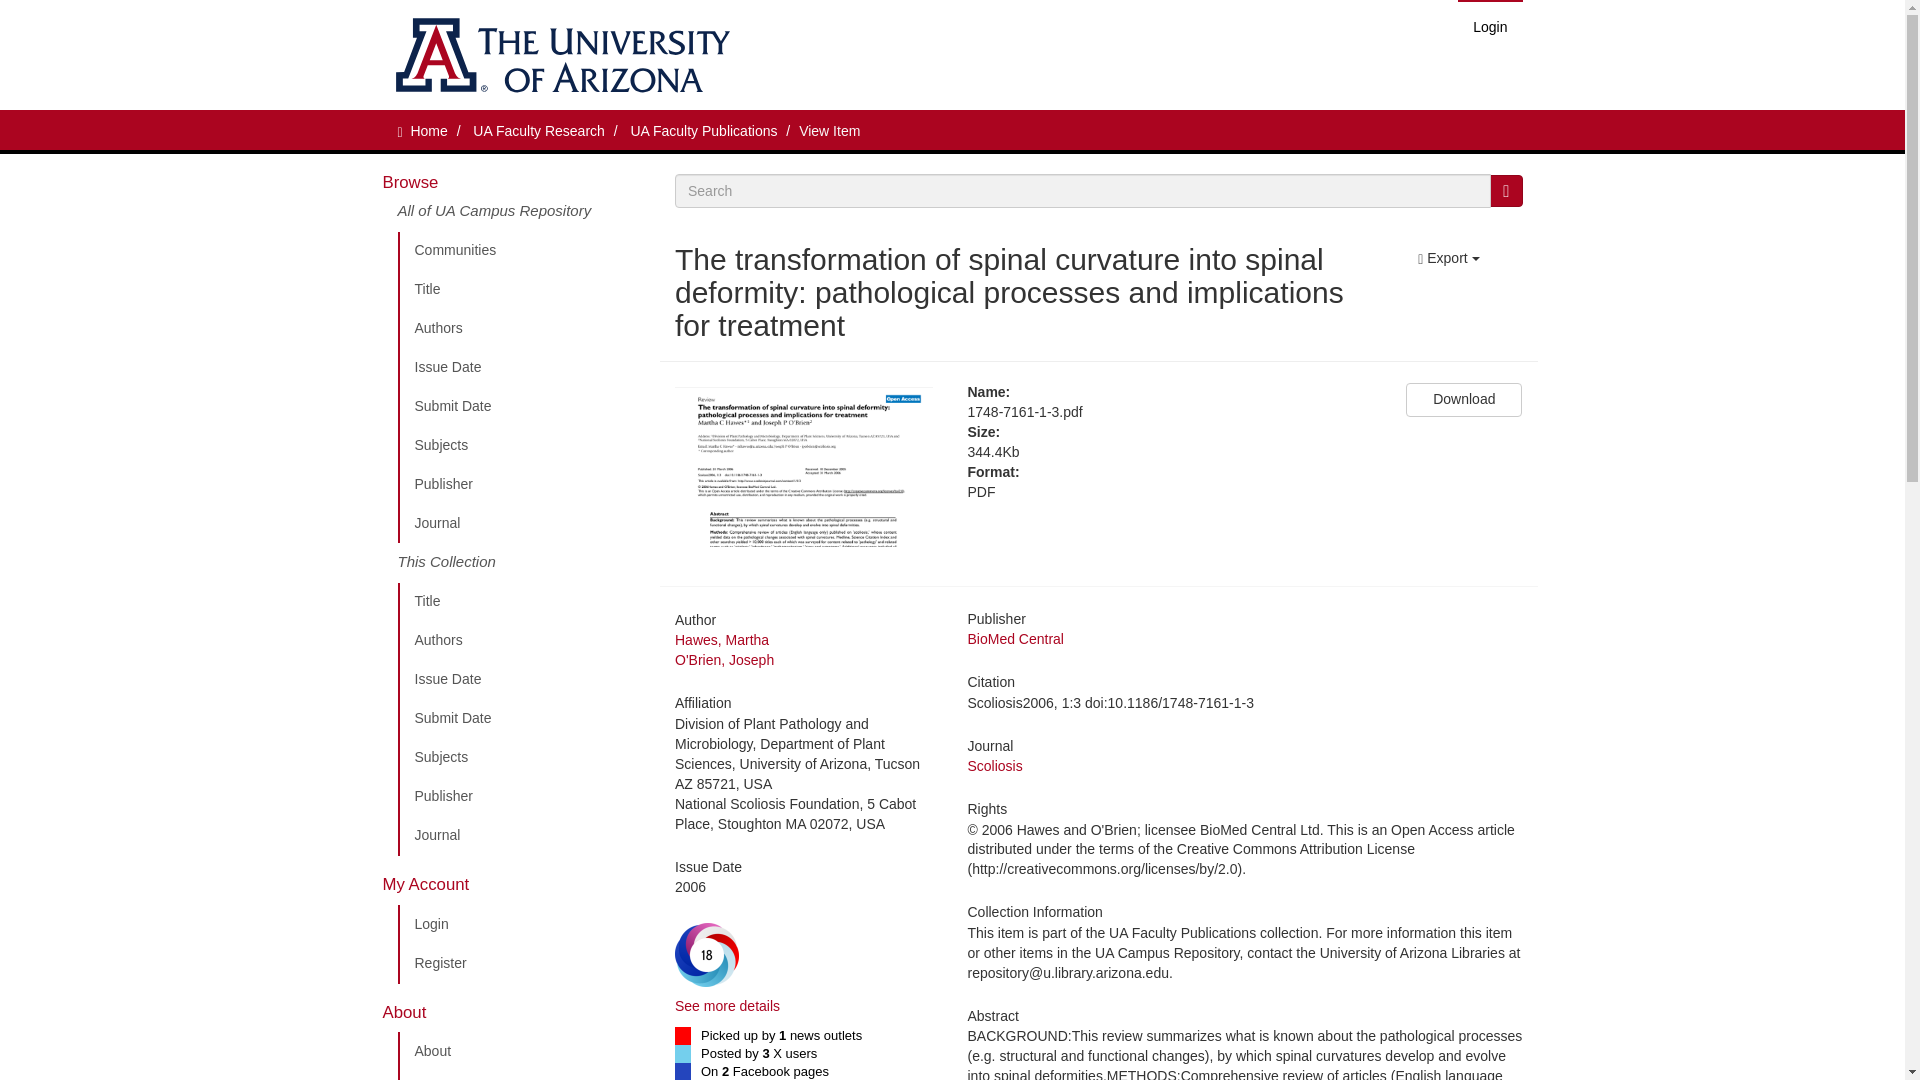 The height and width of the screenshot is (1080, 1920). What do you see at coordinates (538, 131) in the screenshot?
I see `UA Faculty Research` at bounding box center [538, 131].